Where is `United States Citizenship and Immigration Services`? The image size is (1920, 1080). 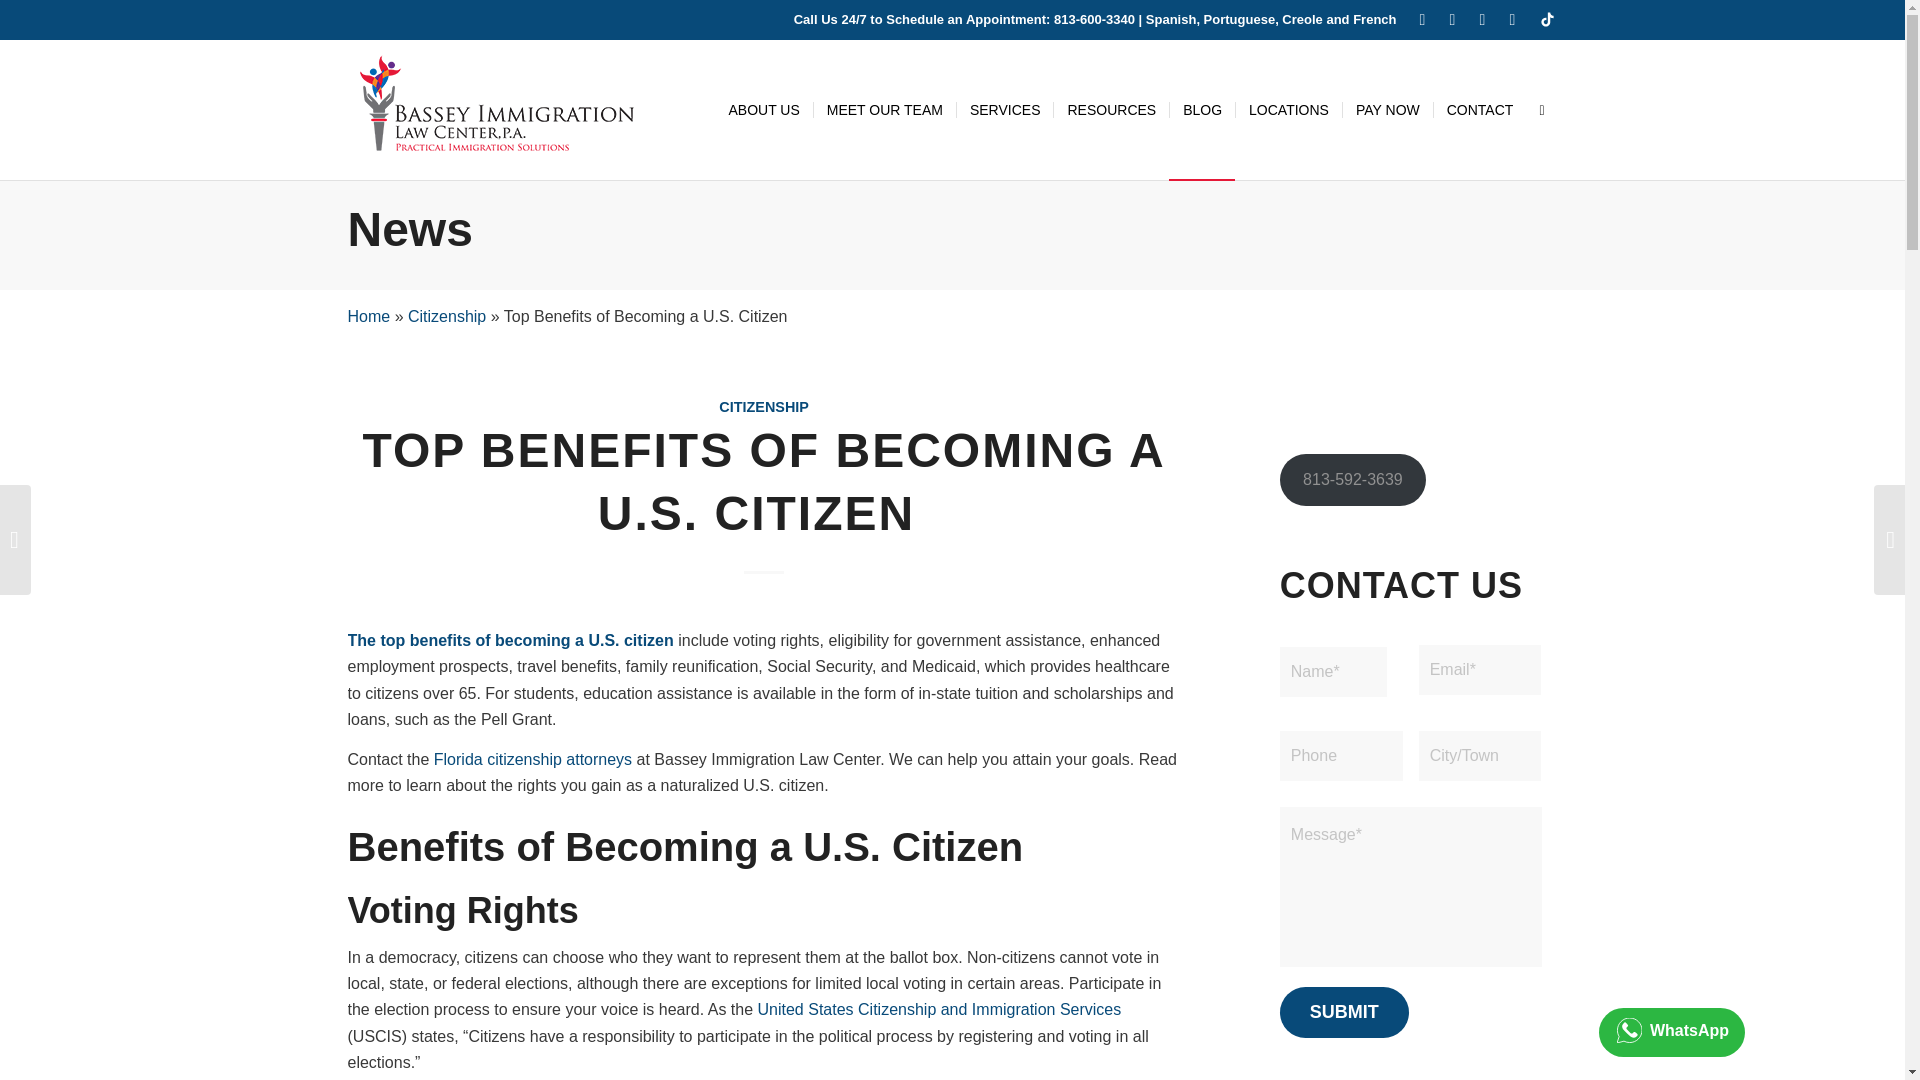
United States Citizenship and Immigration Services is located at coordinates (940, 1010).